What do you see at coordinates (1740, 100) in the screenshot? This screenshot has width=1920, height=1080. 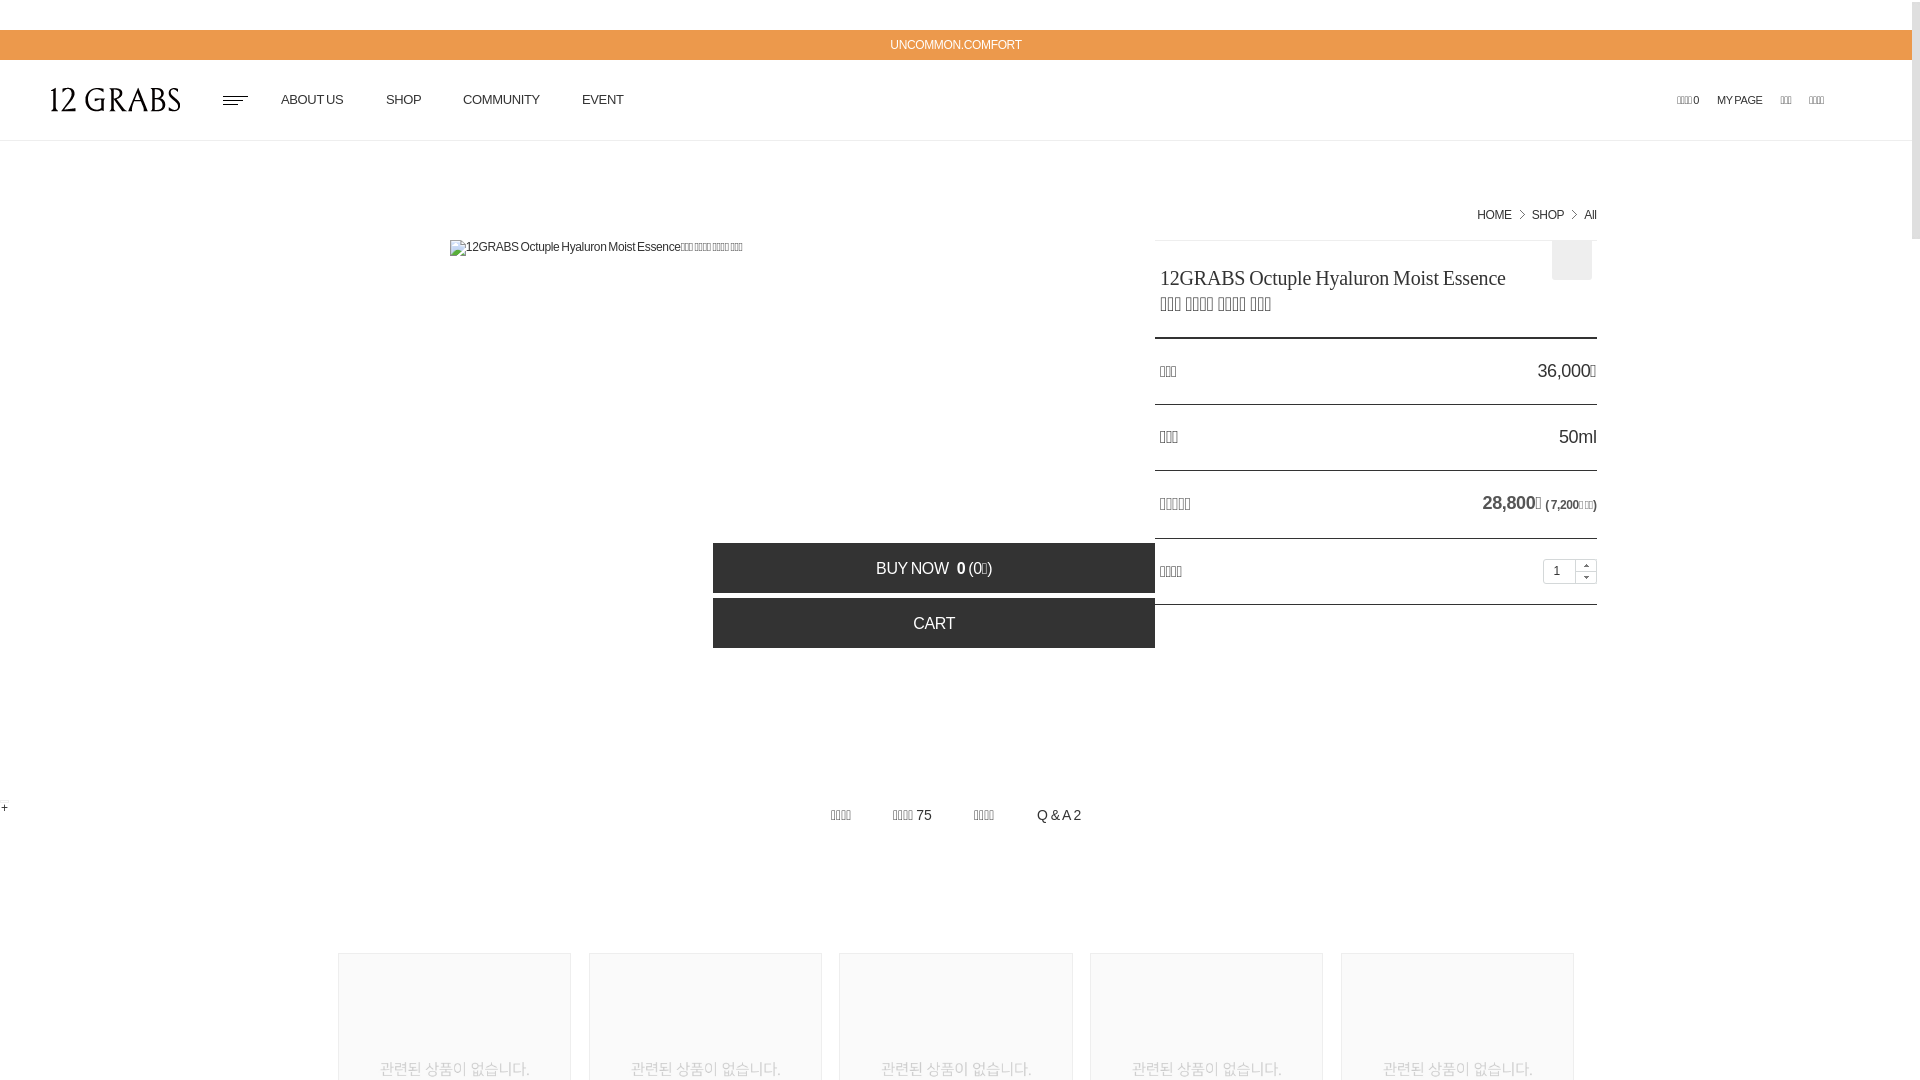 I see `MY PAGE` at bounding box center [1740, 100].